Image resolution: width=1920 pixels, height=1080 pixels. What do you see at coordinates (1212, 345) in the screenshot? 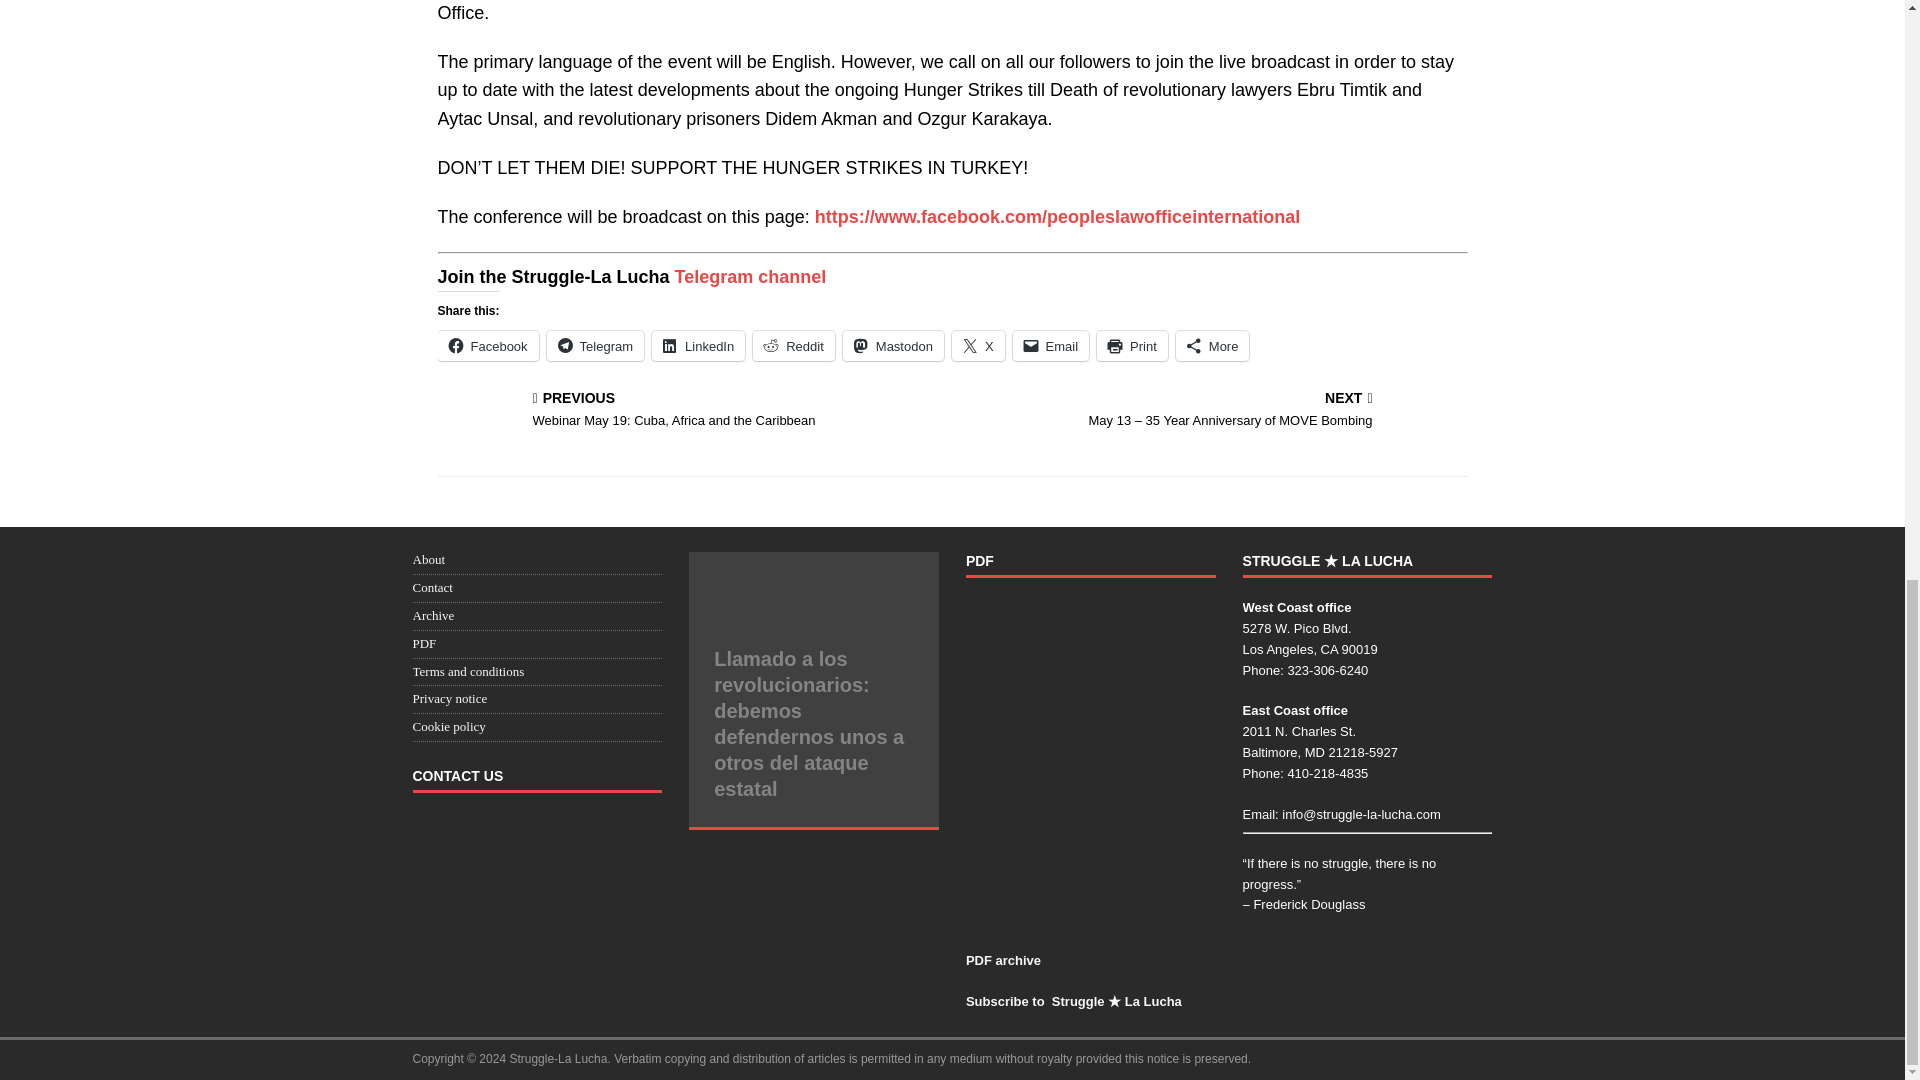
I see `Mastodon` at bounding box center [1212, 345].